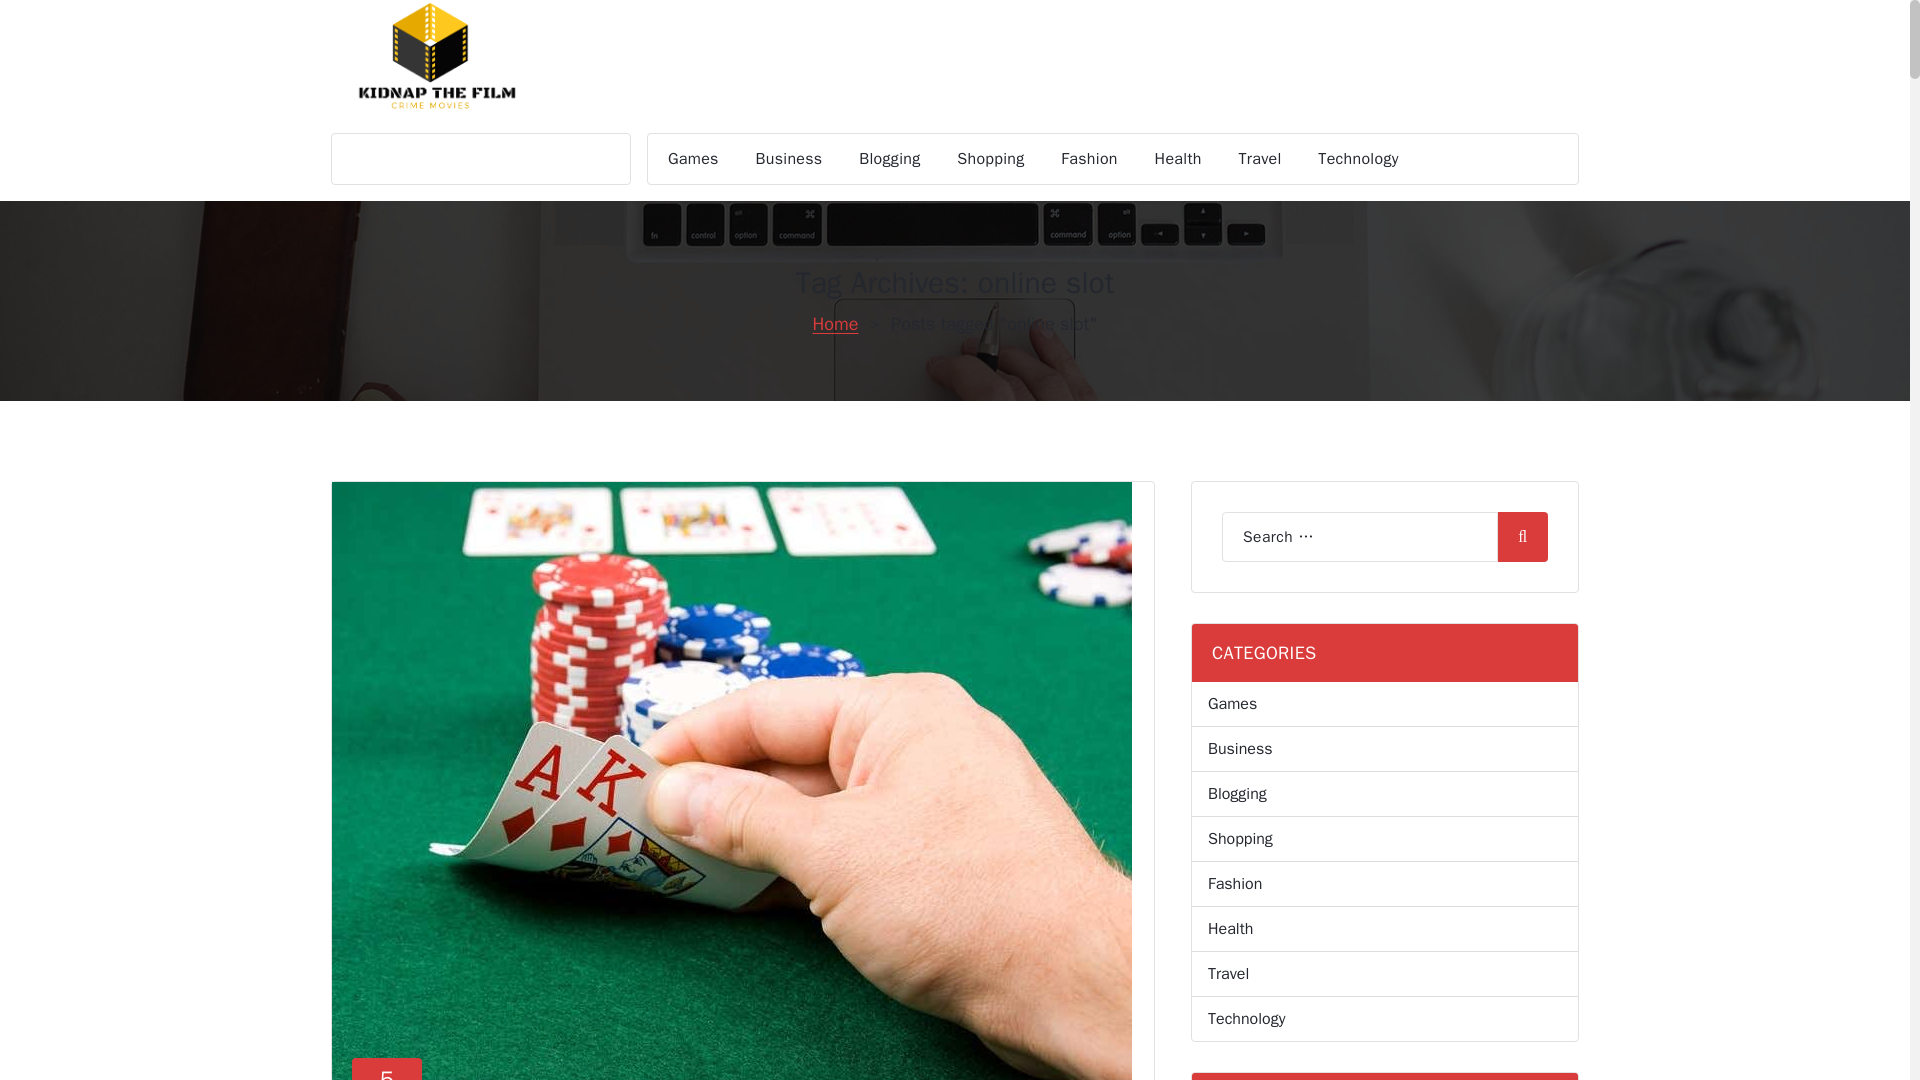 The width and height of the screenshot is (1920, 1080). I want to click on Health, so click(1178, 158).